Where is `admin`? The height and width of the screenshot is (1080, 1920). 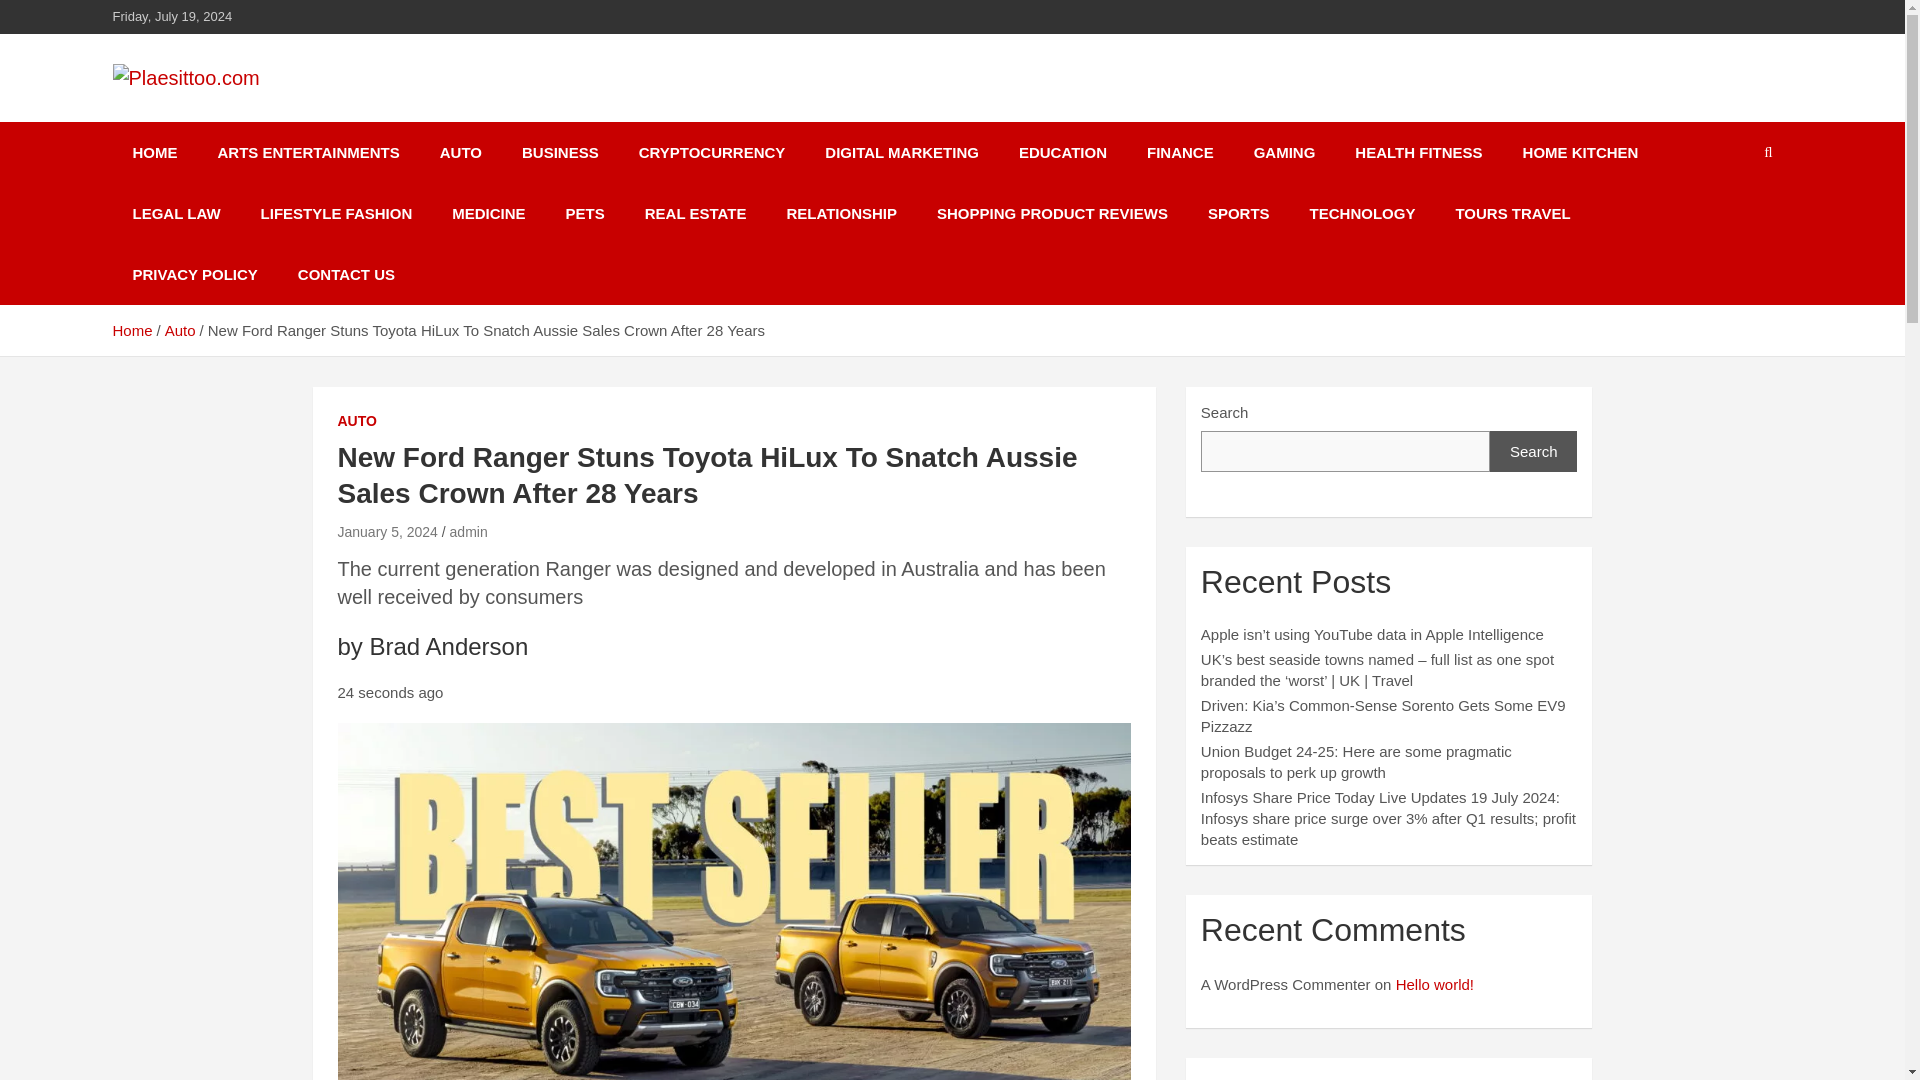 admin is located at coordinates (468, 532).